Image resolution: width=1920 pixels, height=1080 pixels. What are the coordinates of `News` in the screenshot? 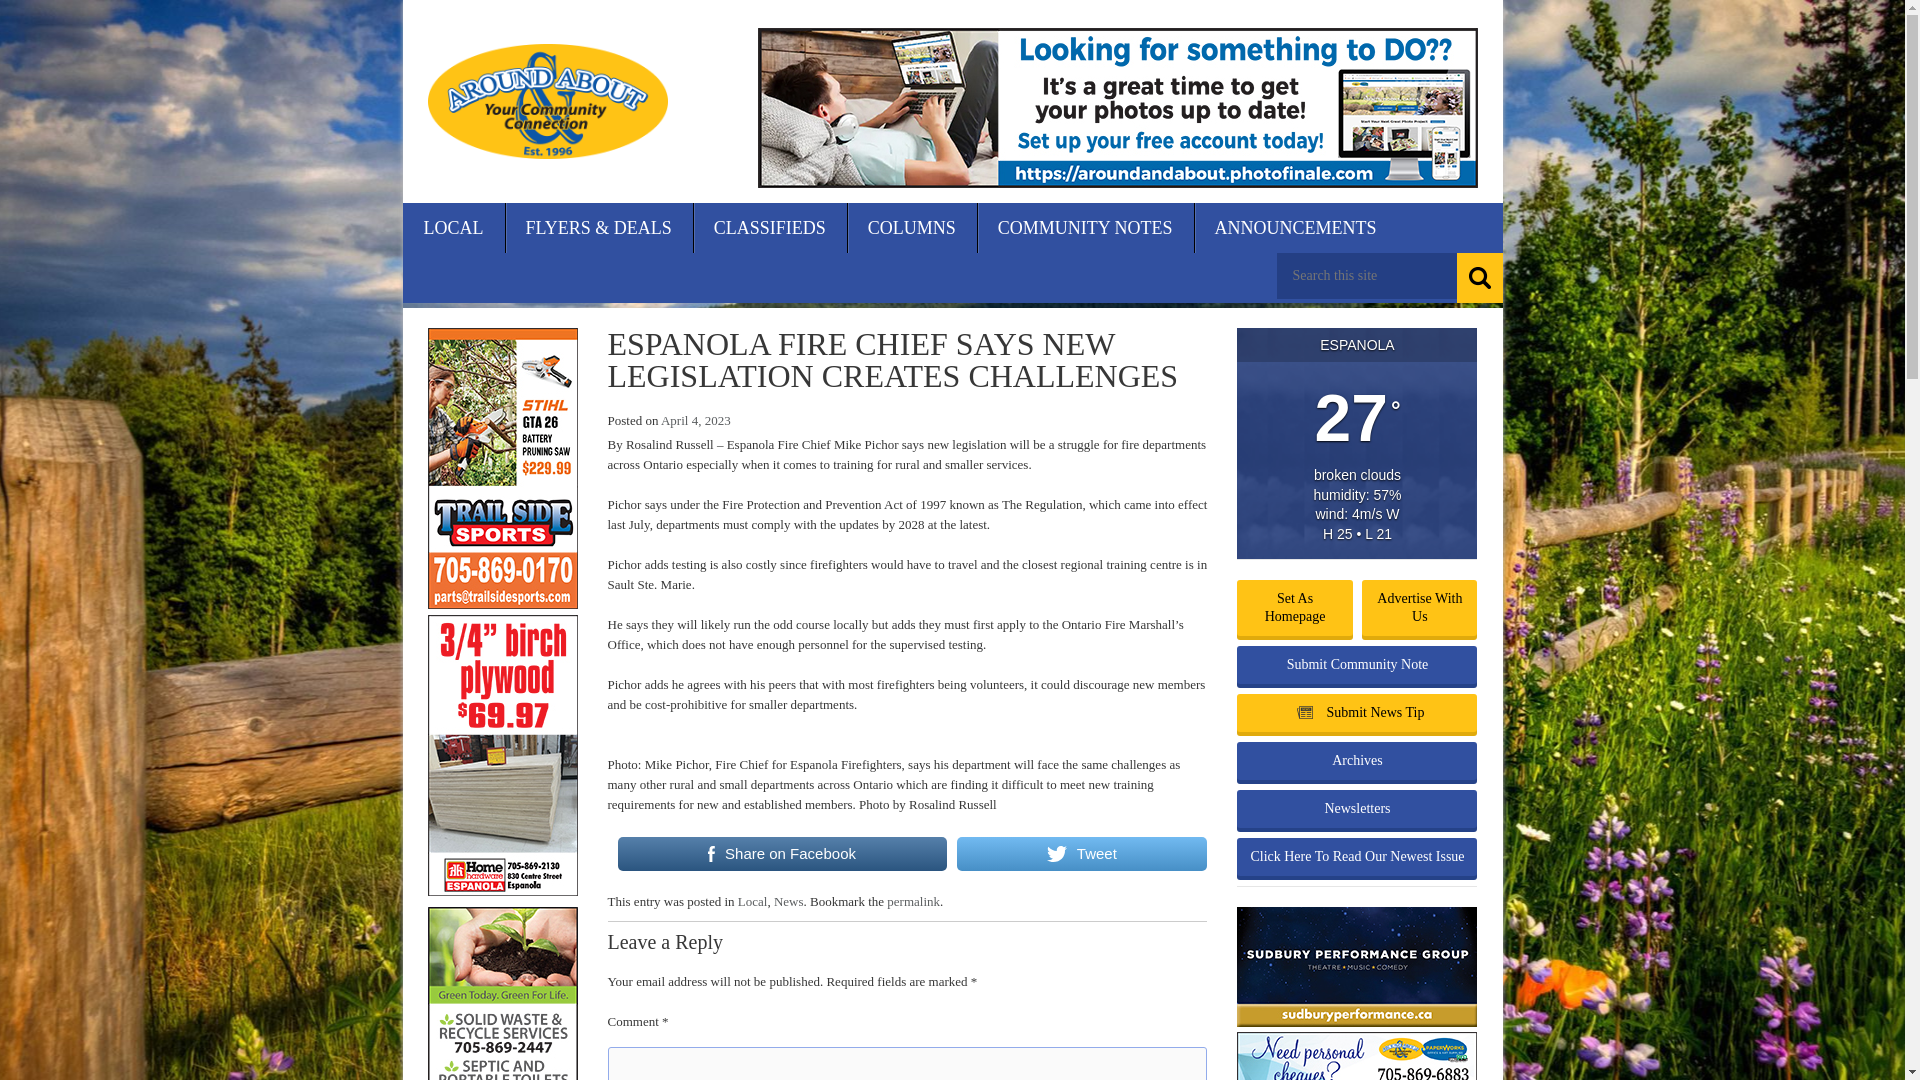 It's located at (788, 902).